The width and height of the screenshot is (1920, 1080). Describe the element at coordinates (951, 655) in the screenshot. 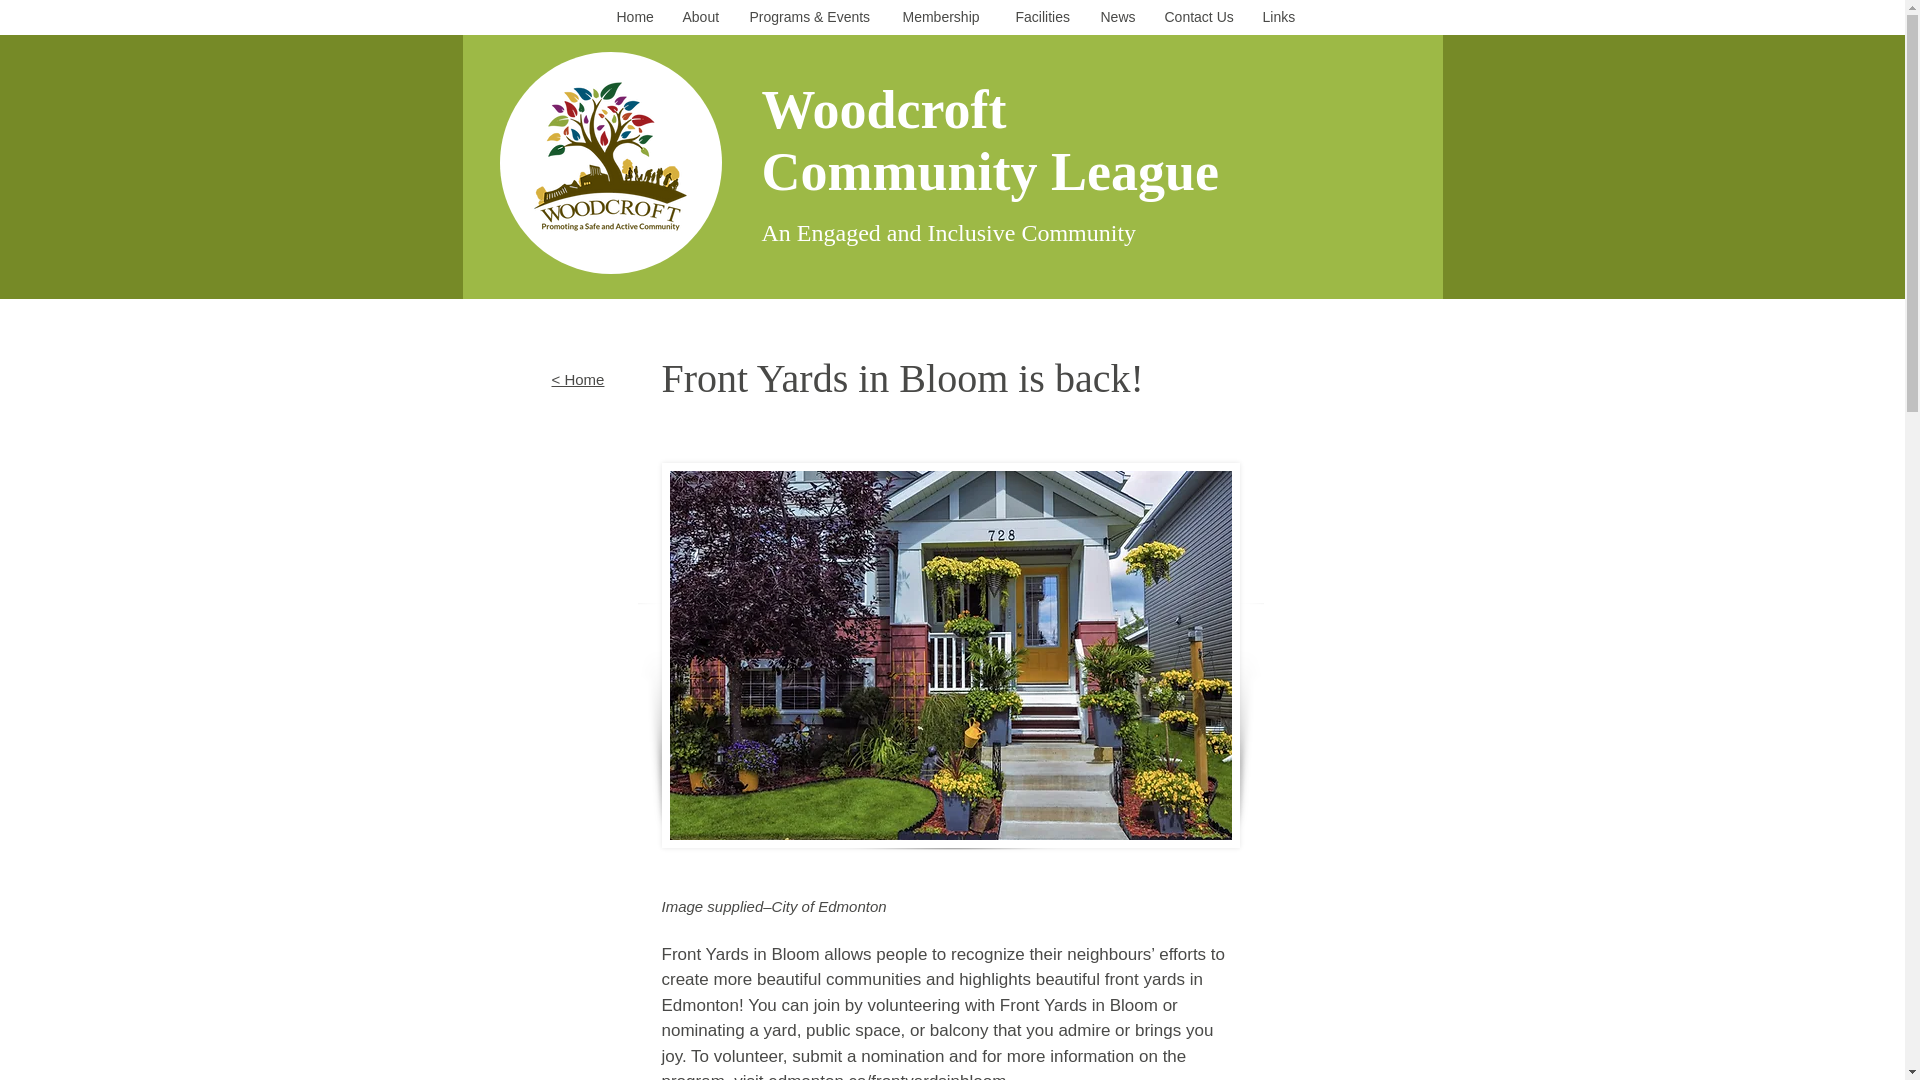

I see `Yards in Bloom copy.jpg` at that location.